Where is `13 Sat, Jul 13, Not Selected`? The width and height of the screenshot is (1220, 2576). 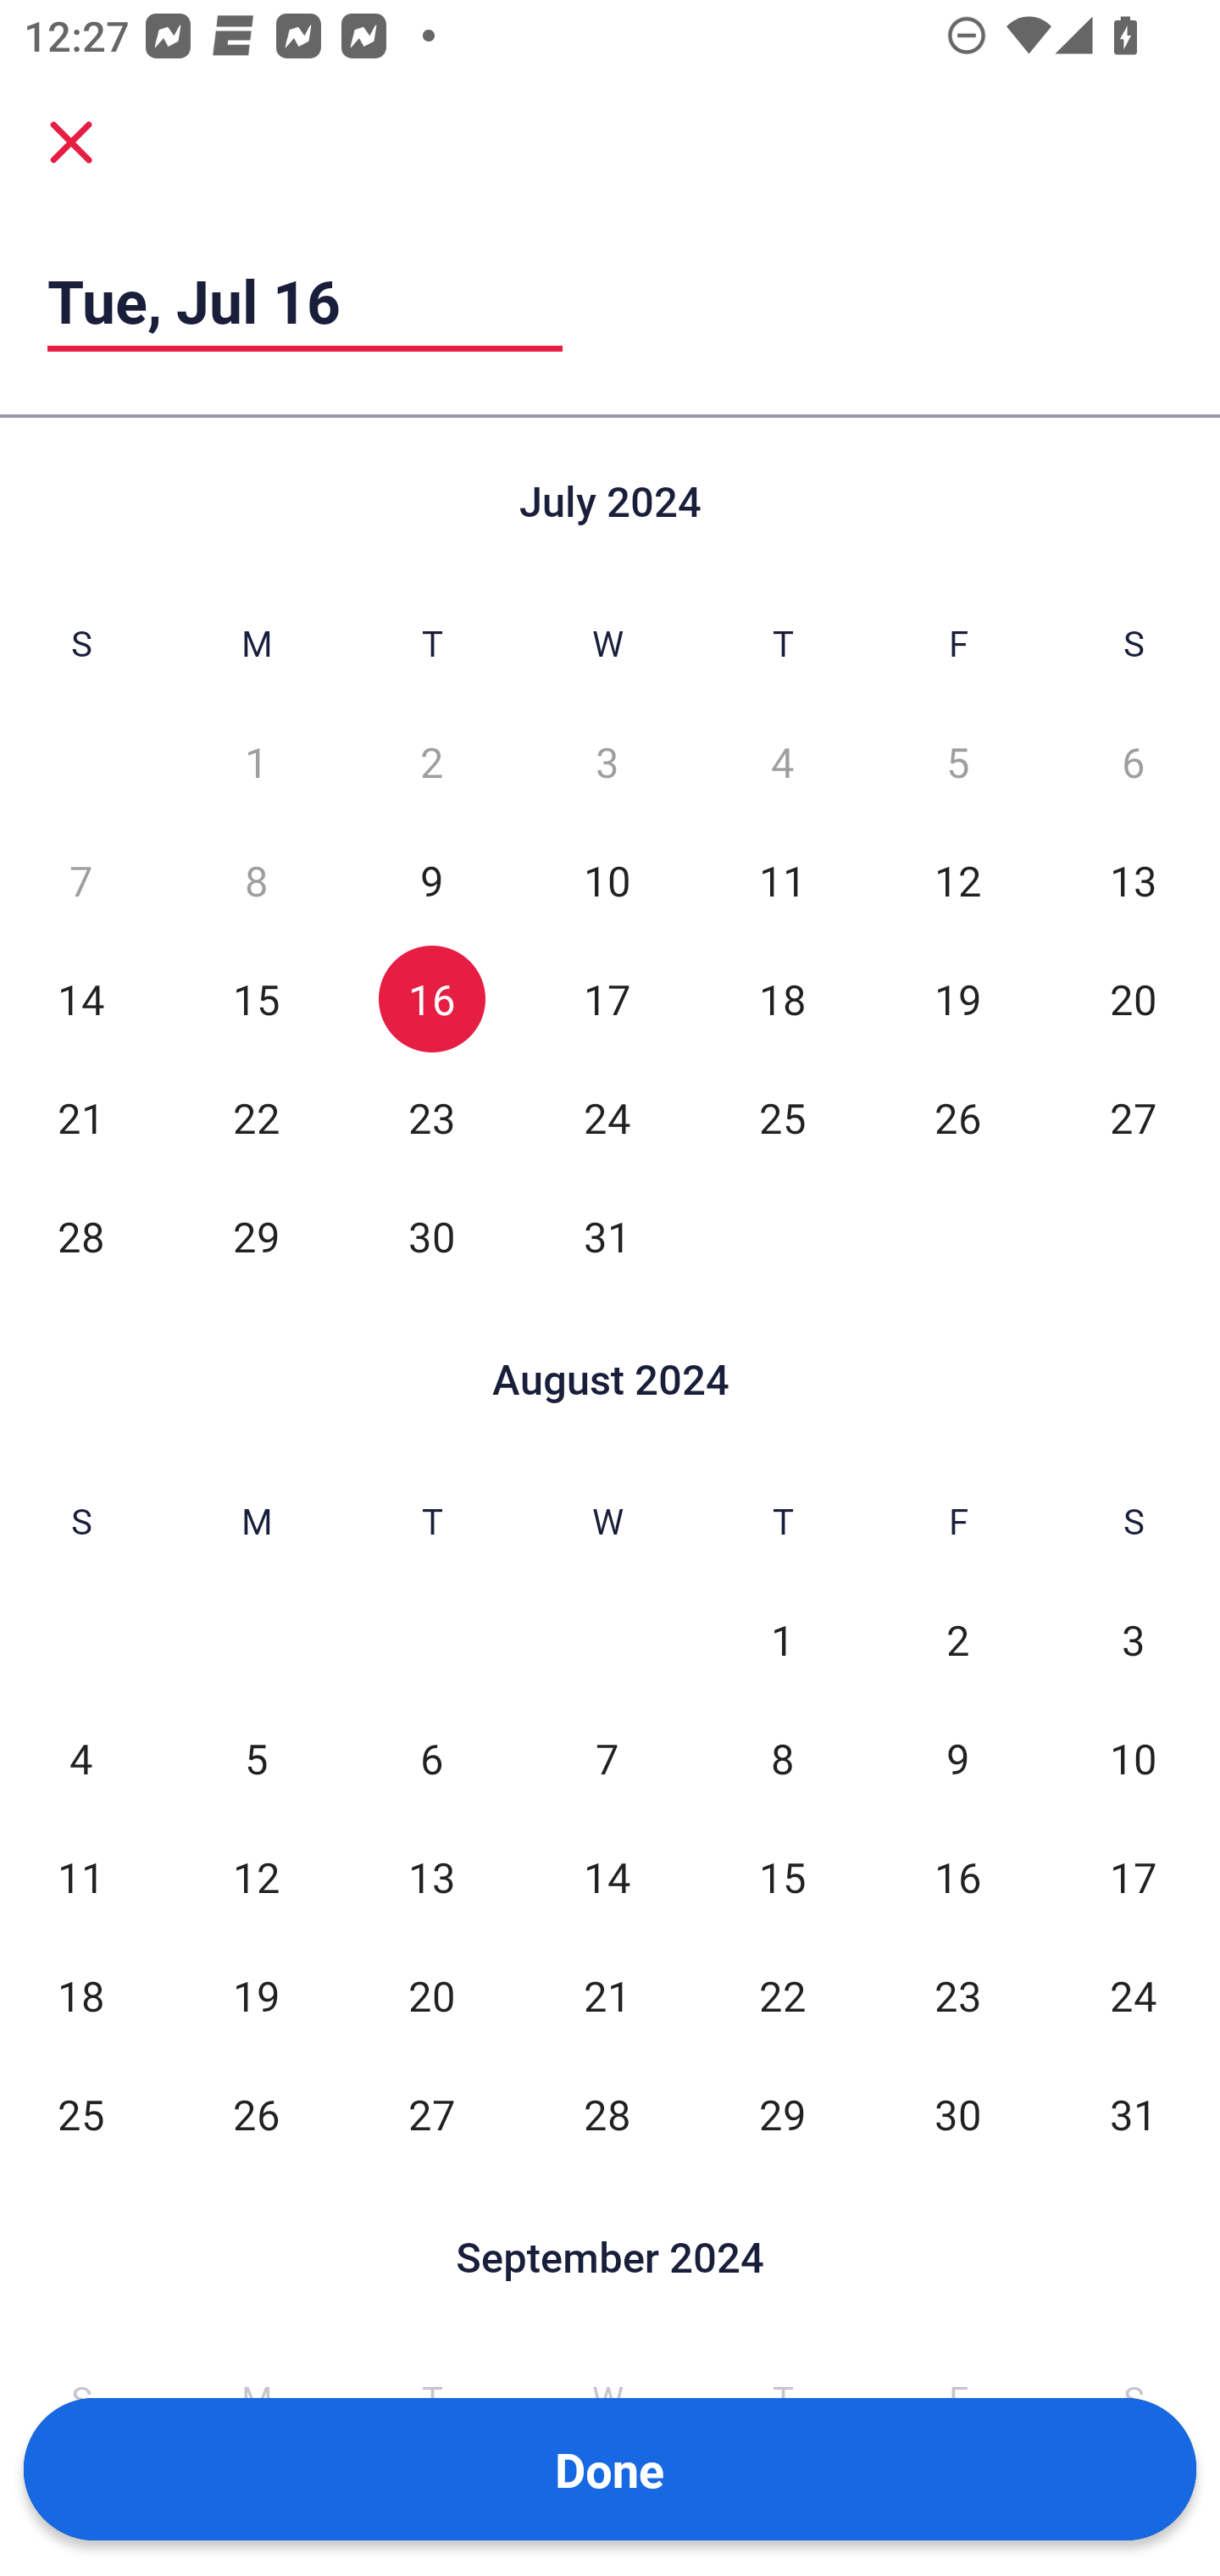 13 Sat, Jul 13, Not Selected is located at coordinates (1134, 880).